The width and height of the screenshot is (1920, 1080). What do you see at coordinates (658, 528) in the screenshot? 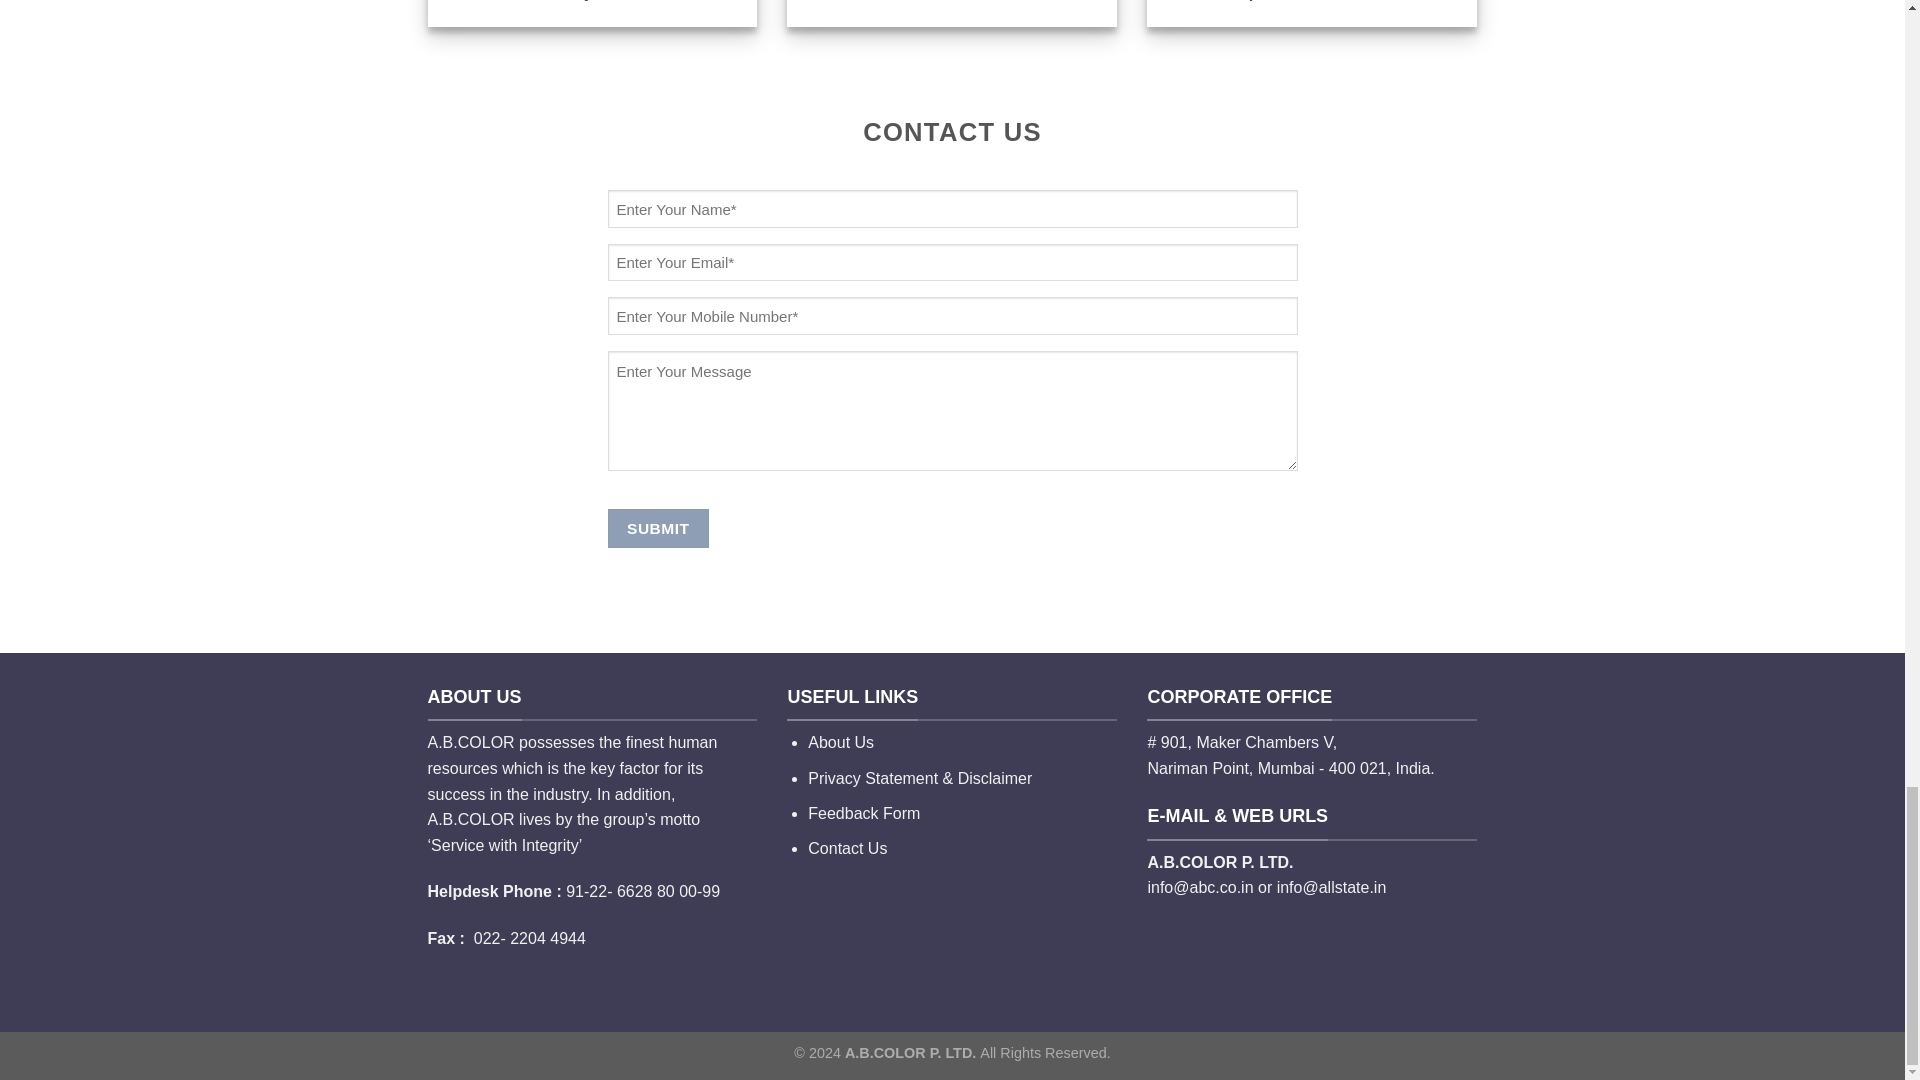
I see `Submit` at bounding box center [658, 528].